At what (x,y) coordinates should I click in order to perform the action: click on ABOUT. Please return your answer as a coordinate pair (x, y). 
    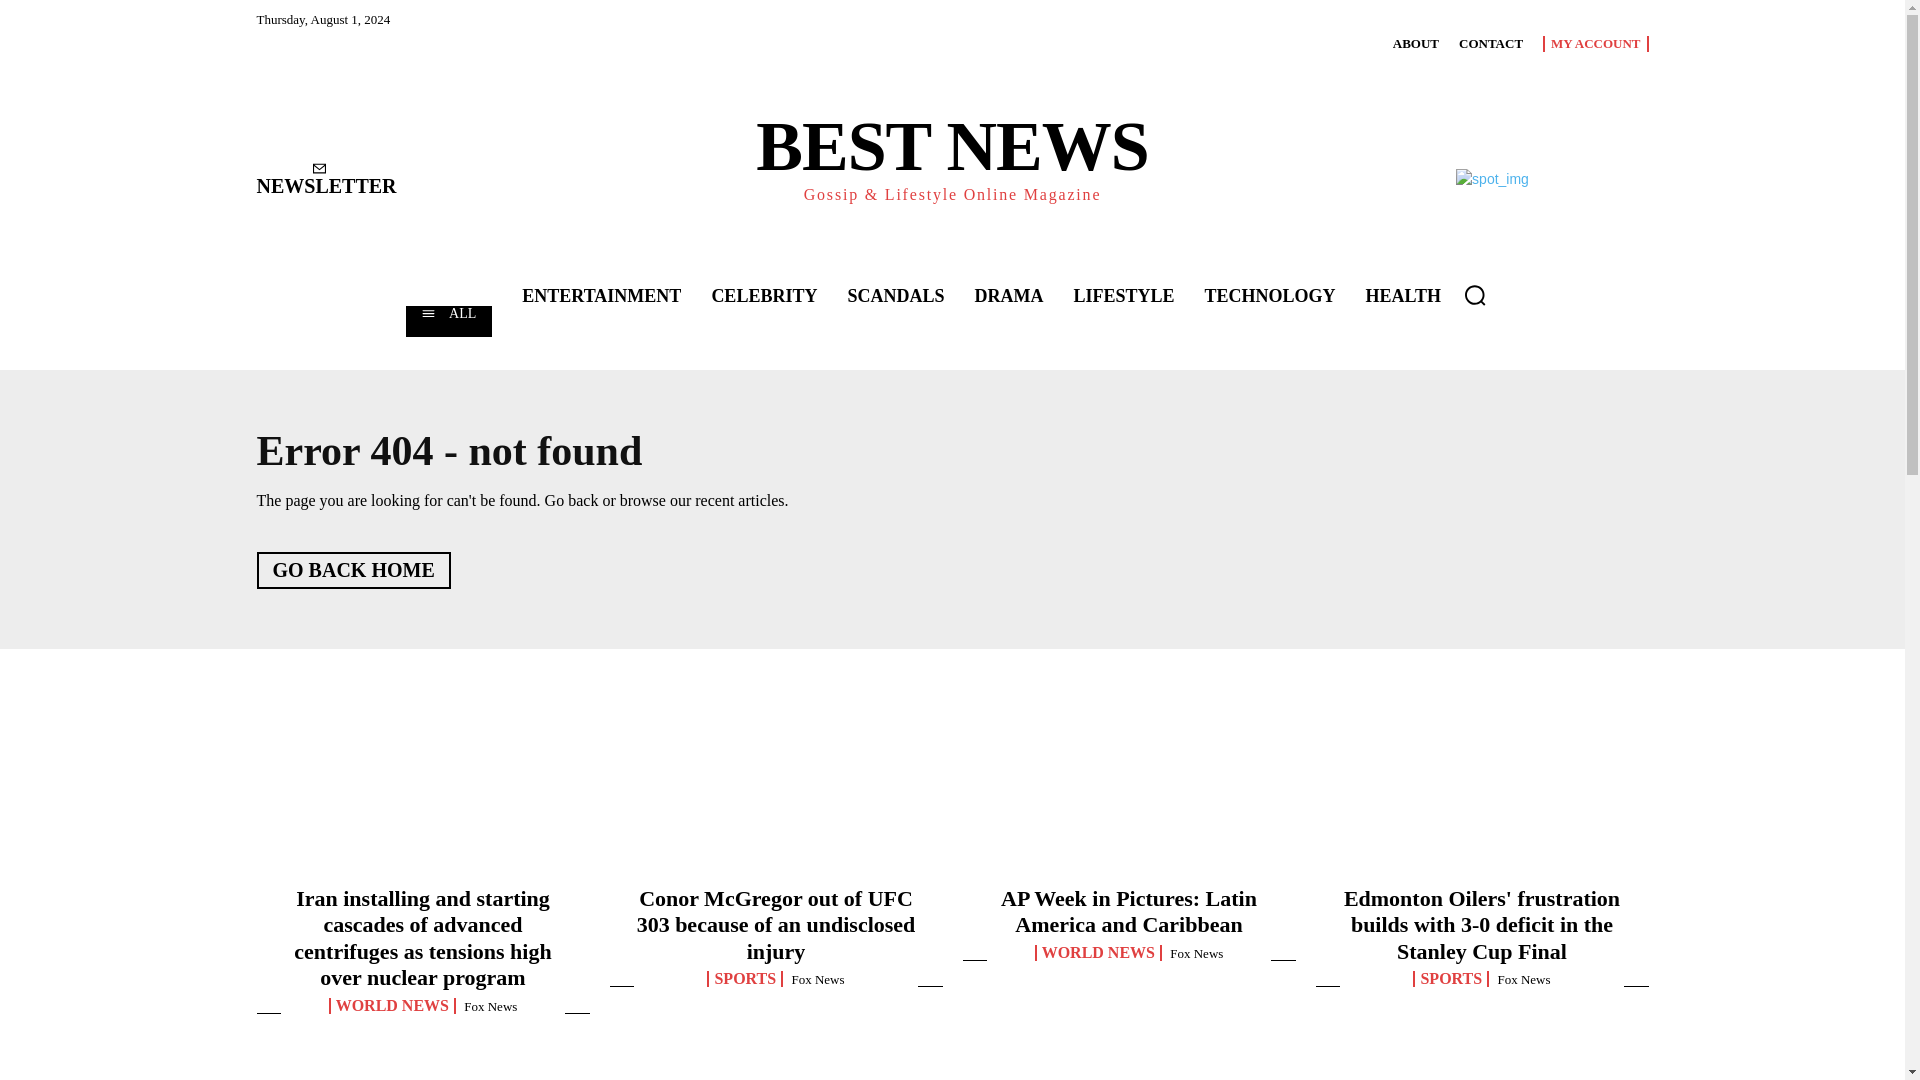
    Looking at the image, I should click on (1416, 43).